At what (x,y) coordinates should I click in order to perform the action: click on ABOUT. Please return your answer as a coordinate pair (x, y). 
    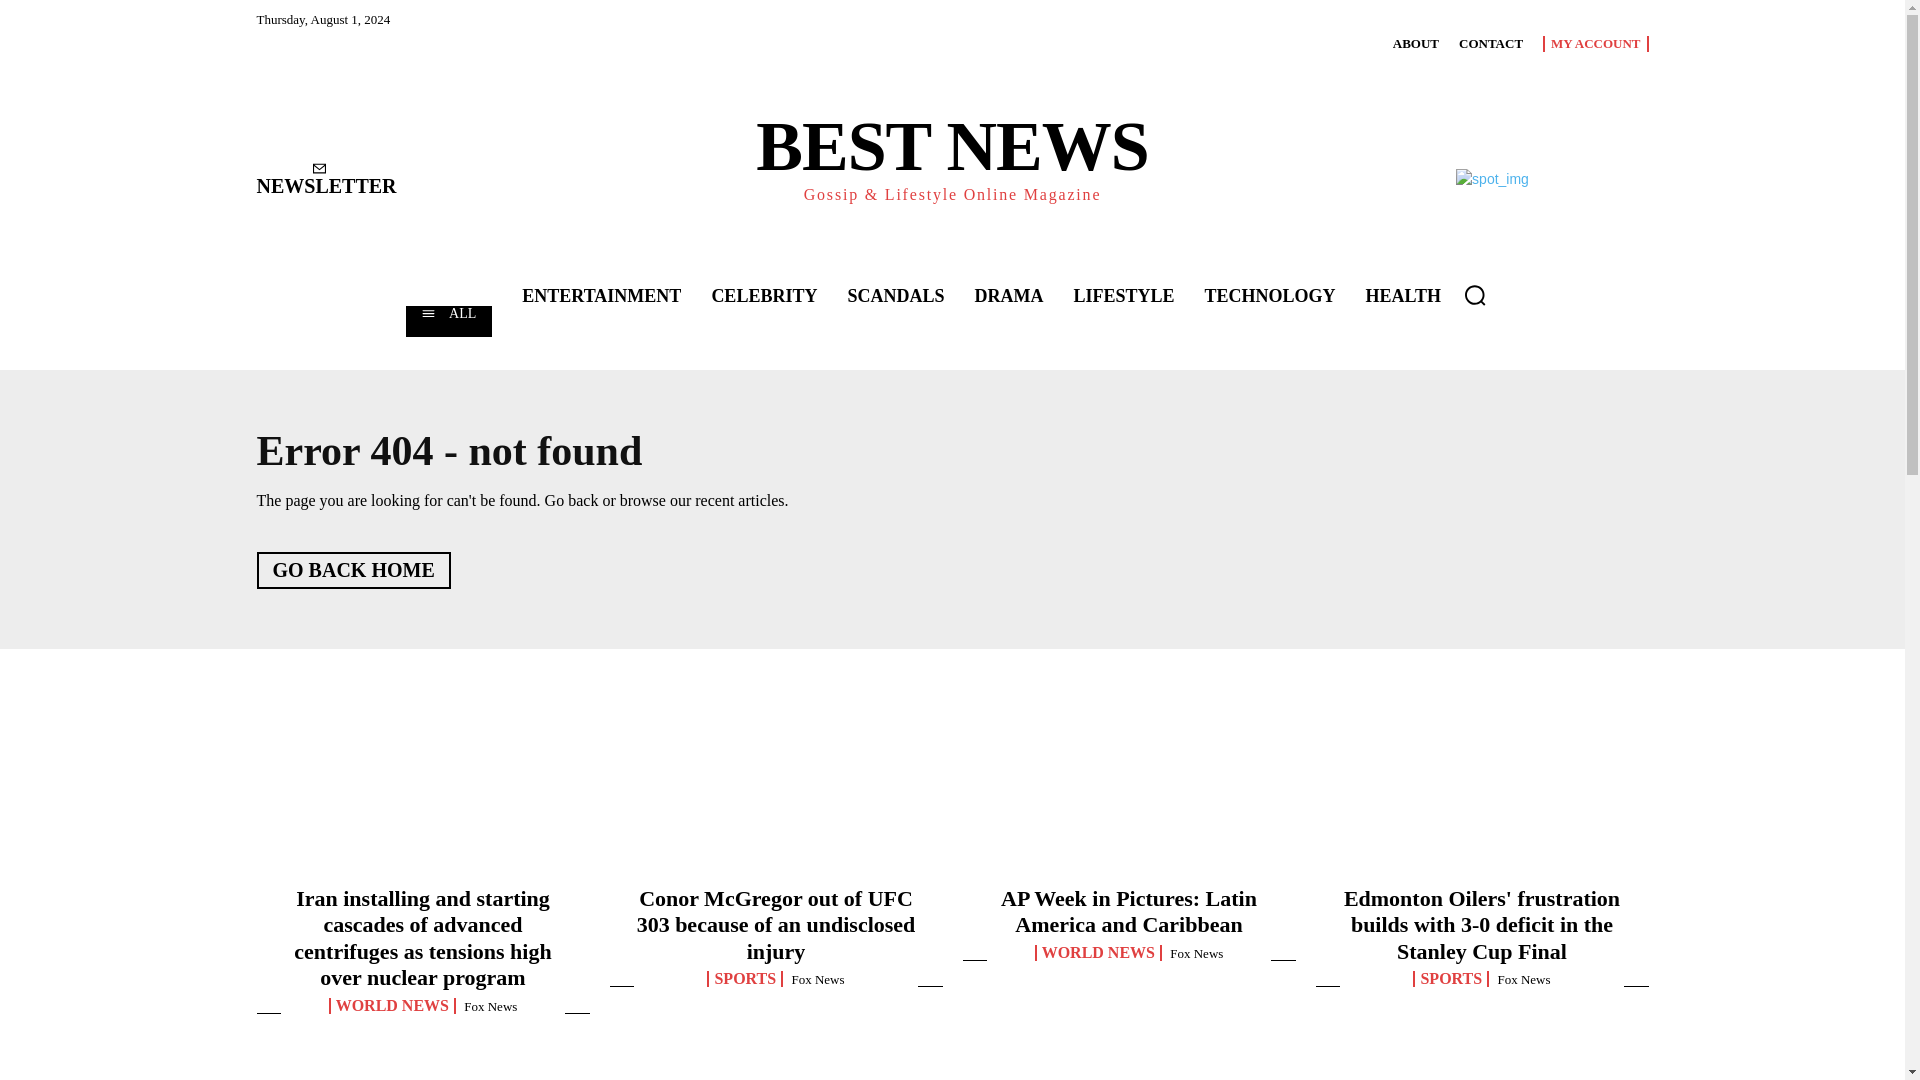
    Looking at the image, I should click on (1416, 43).